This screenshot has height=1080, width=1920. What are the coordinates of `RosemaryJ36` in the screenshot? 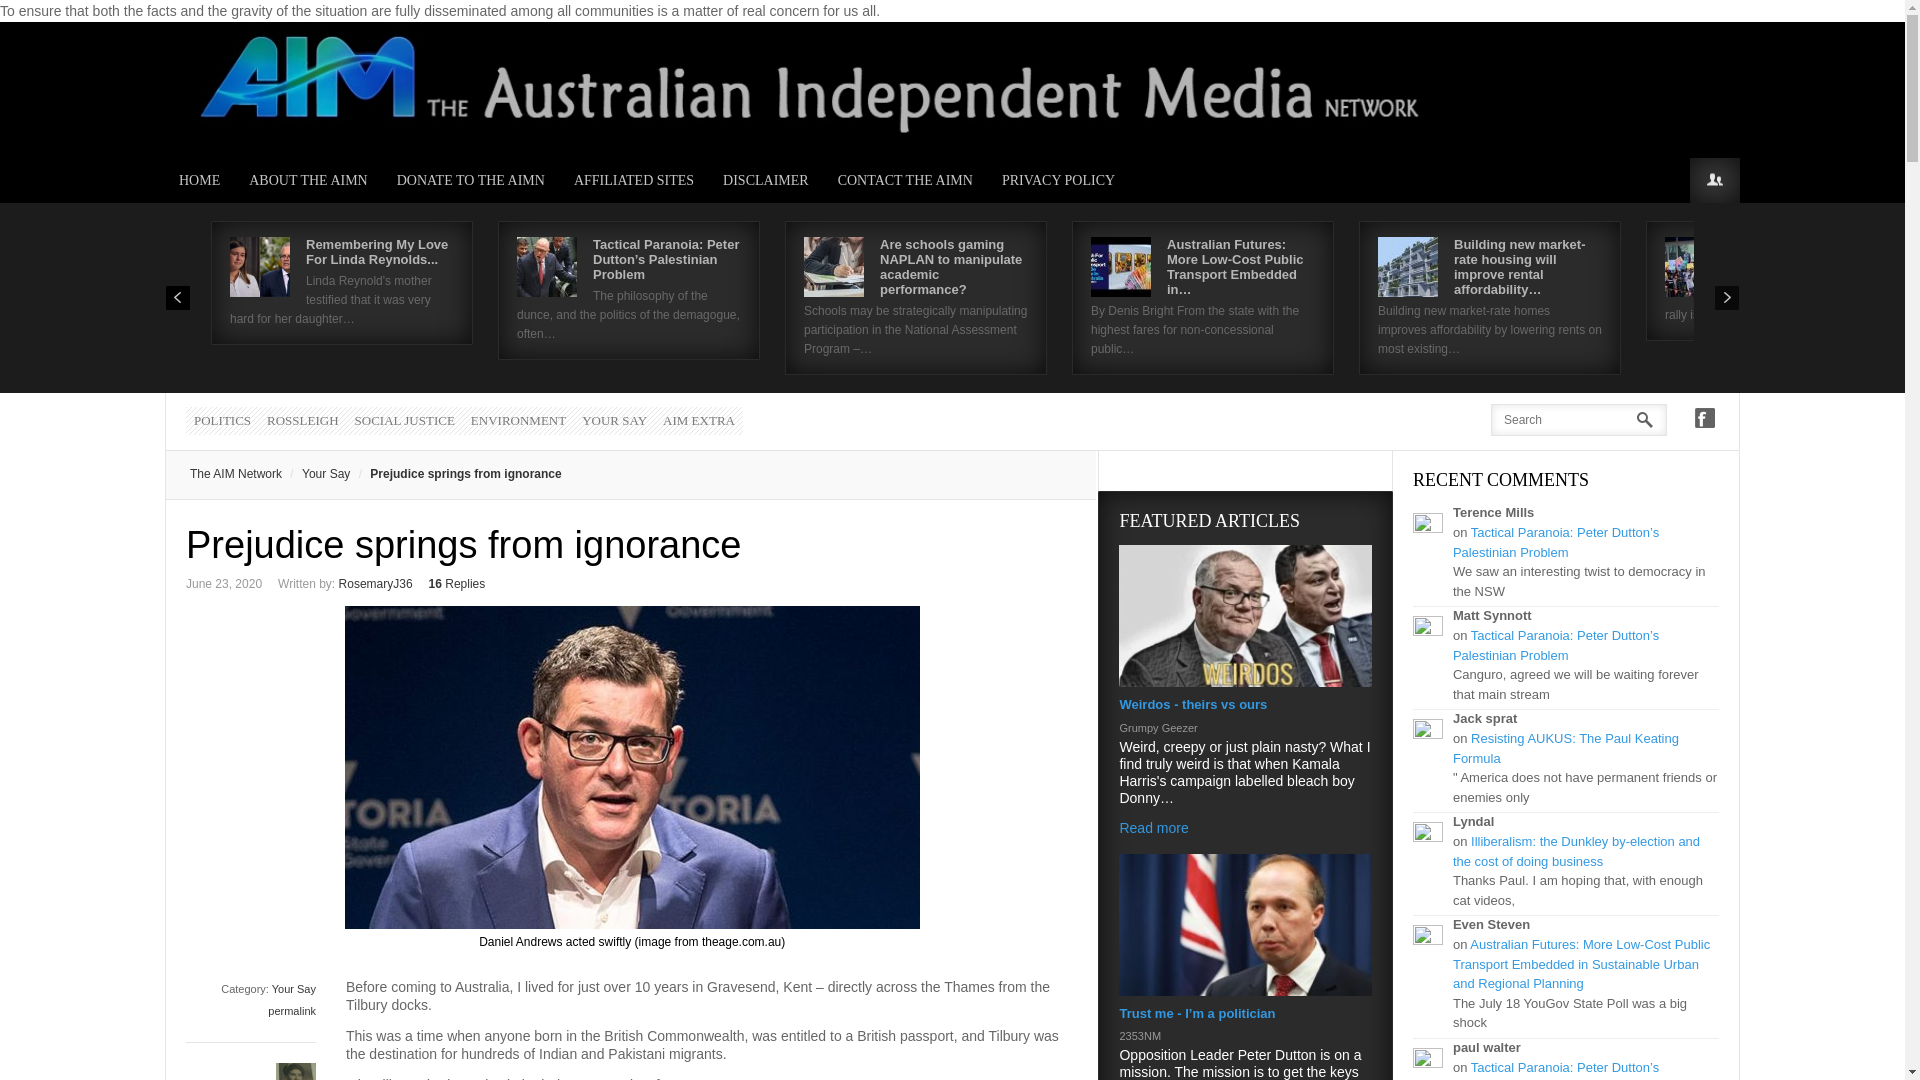 It's located at (376, 583).